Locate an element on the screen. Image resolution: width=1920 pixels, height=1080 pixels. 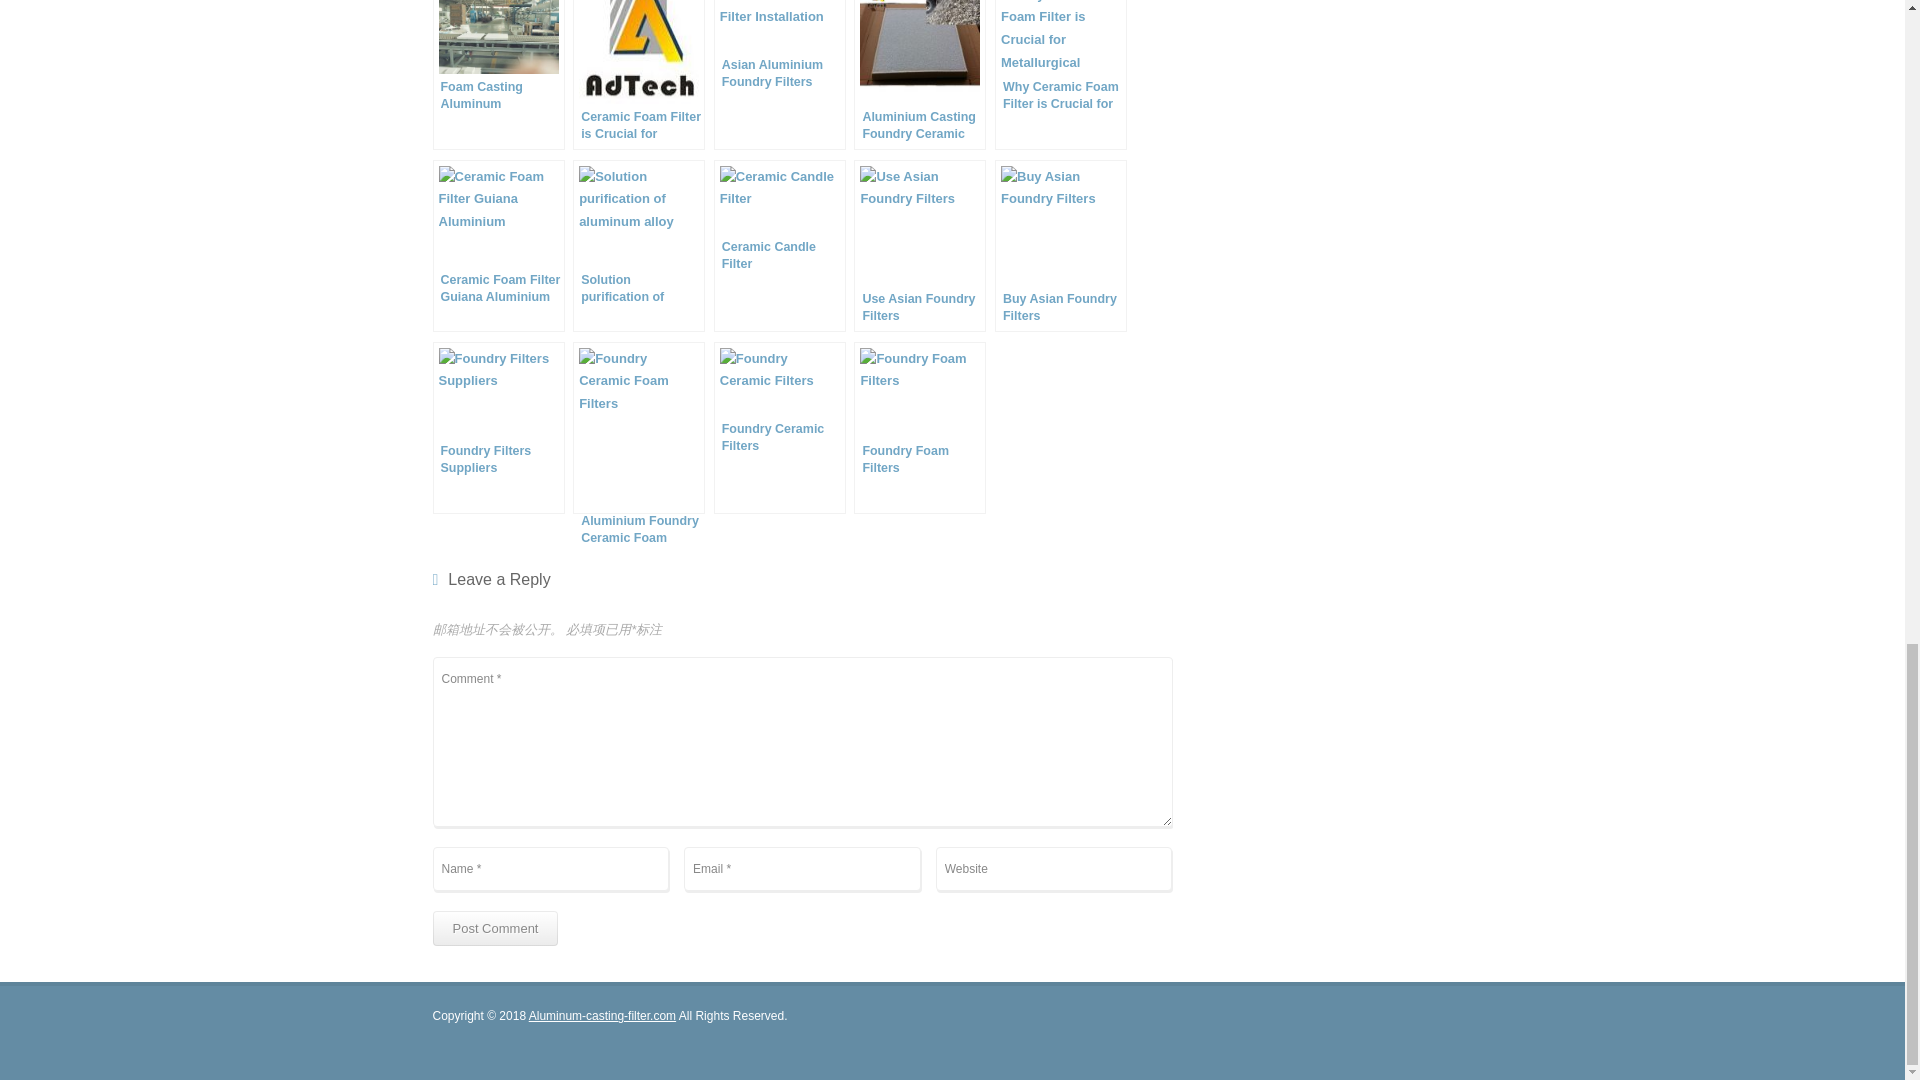
Aluminum-casting-filter.com is located at coordinates (602, 1015).